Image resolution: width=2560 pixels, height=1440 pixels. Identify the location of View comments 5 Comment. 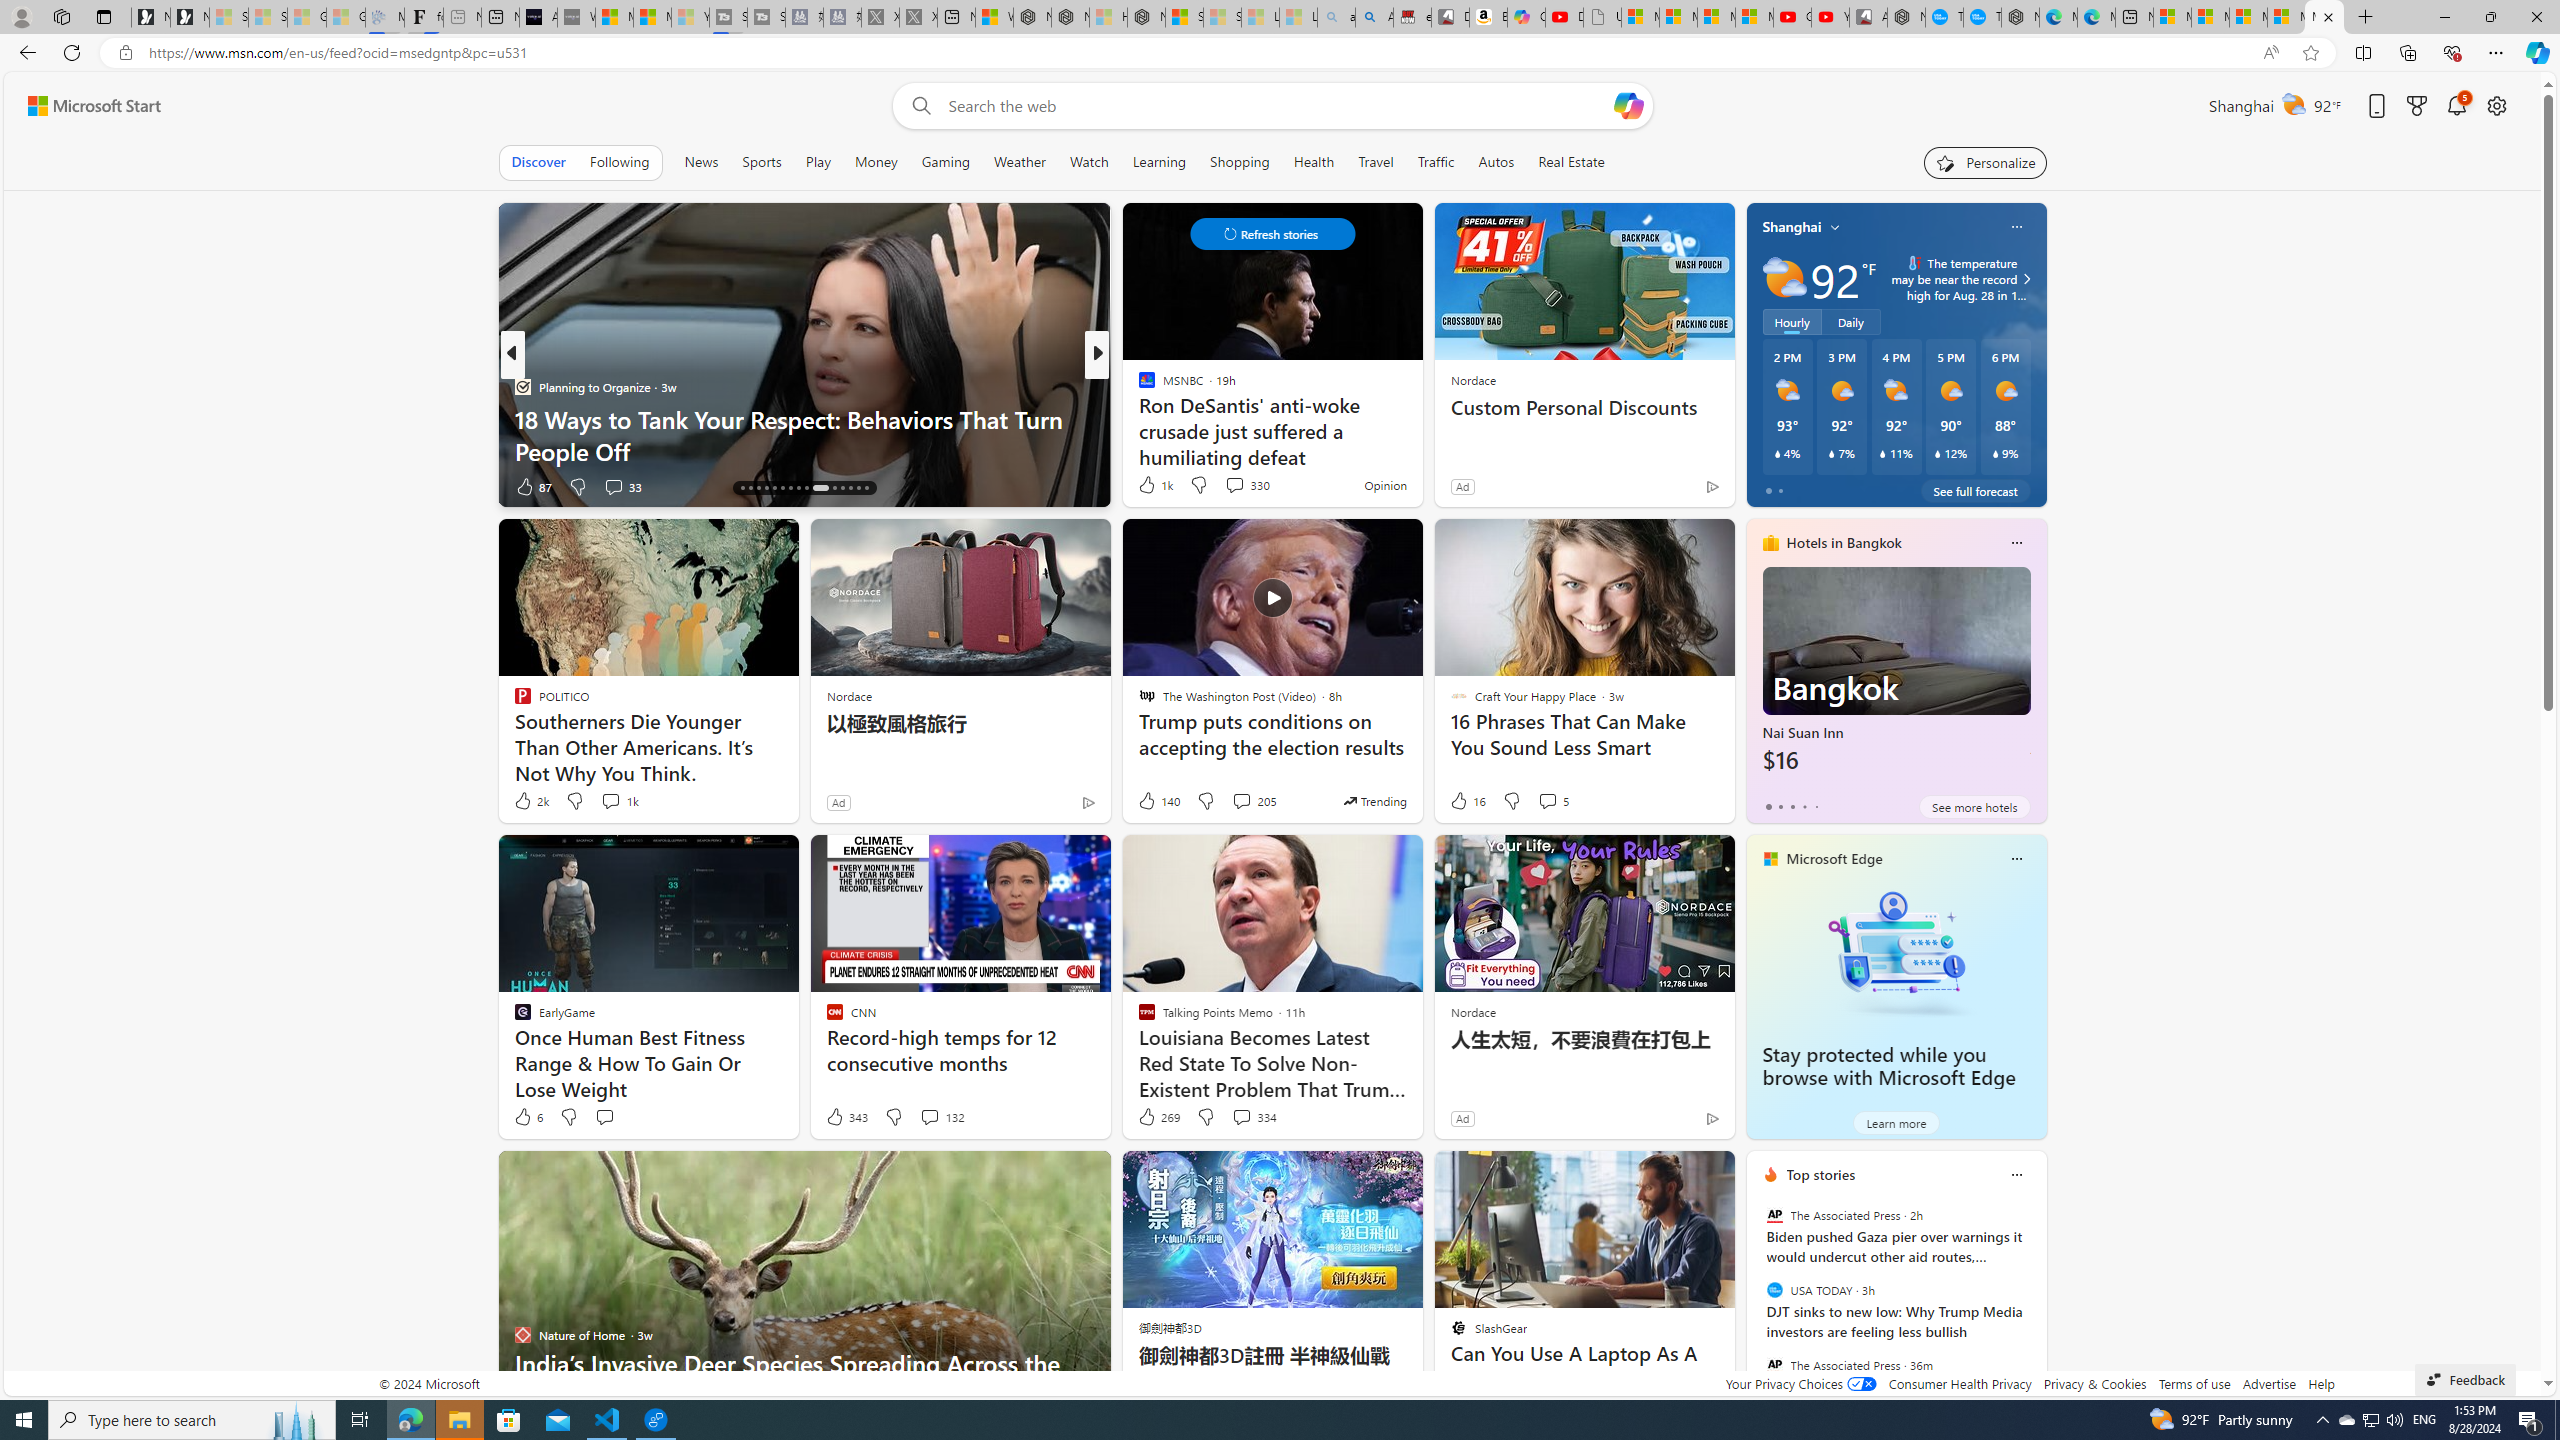
(1548, 800).